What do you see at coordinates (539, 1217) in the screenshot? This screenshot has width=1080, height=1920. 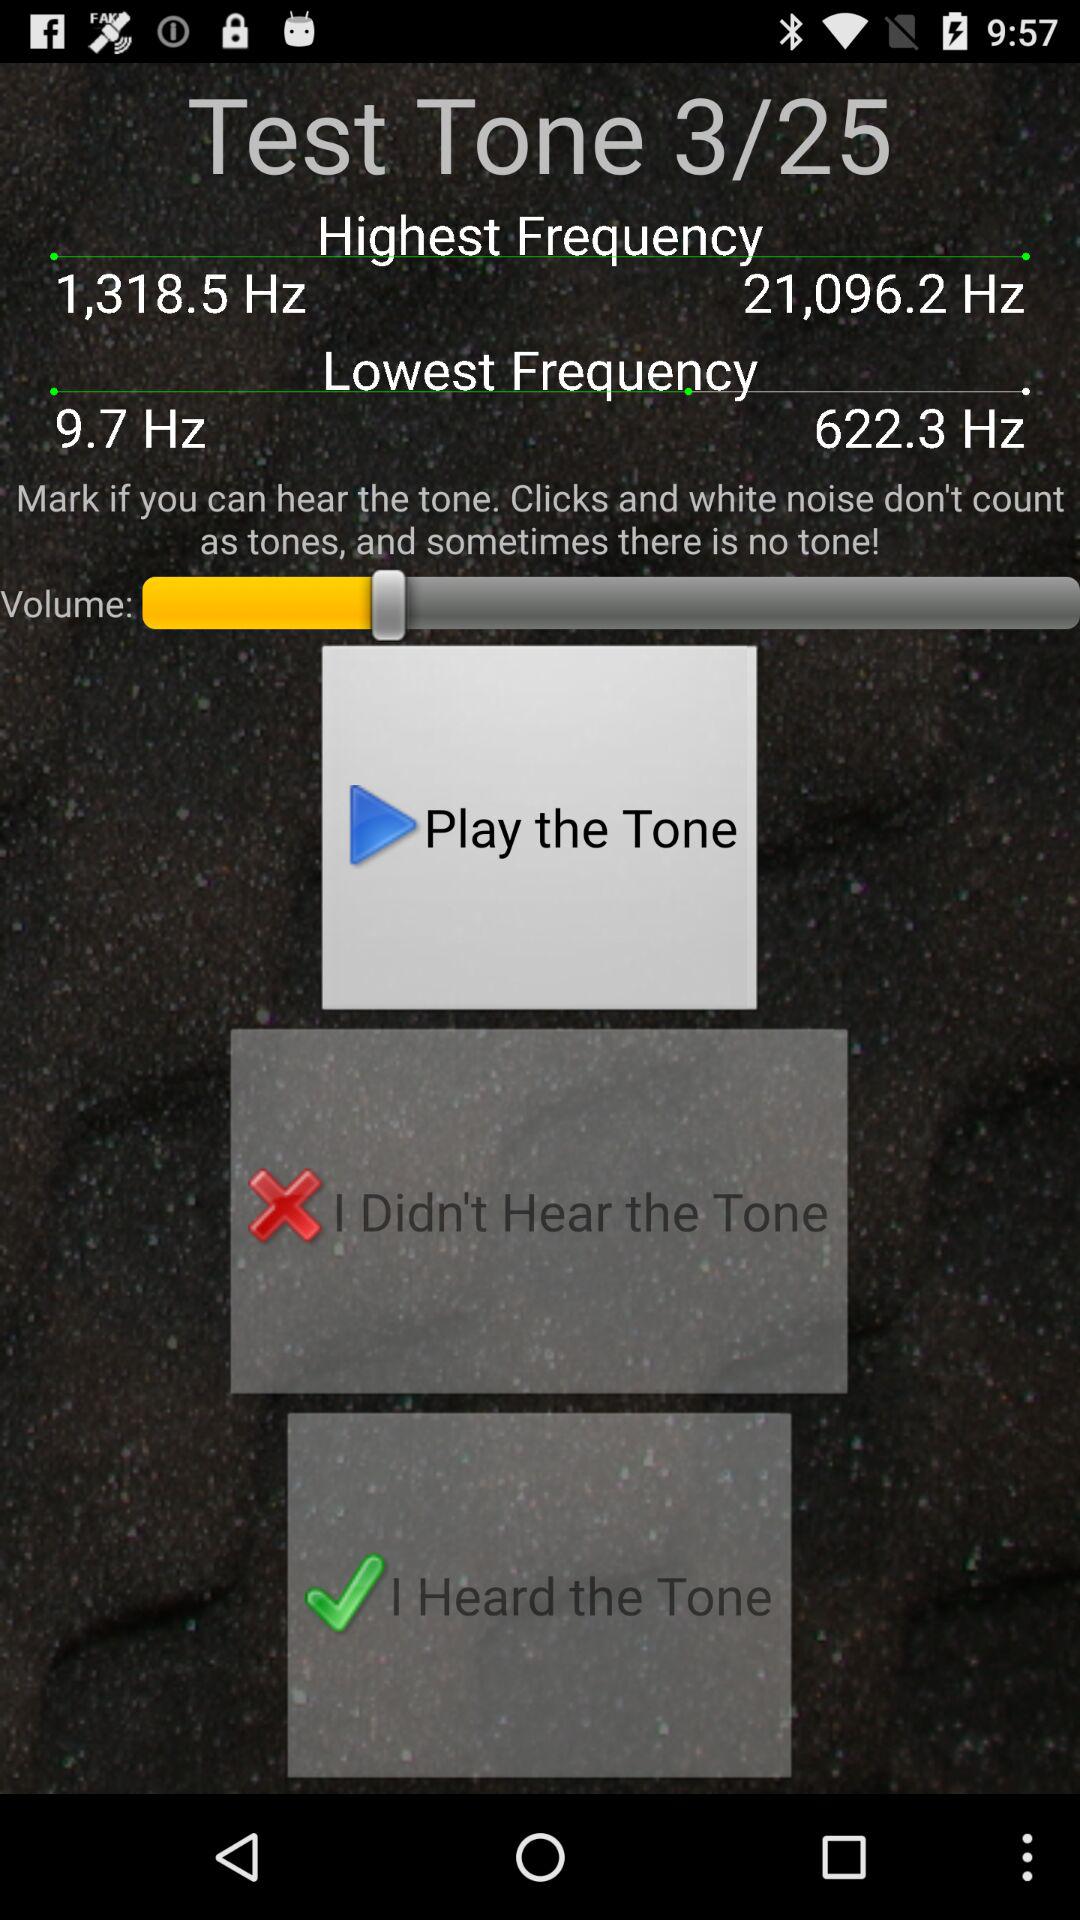 I see `click i didn t item` at bounding box center [539, 1217].